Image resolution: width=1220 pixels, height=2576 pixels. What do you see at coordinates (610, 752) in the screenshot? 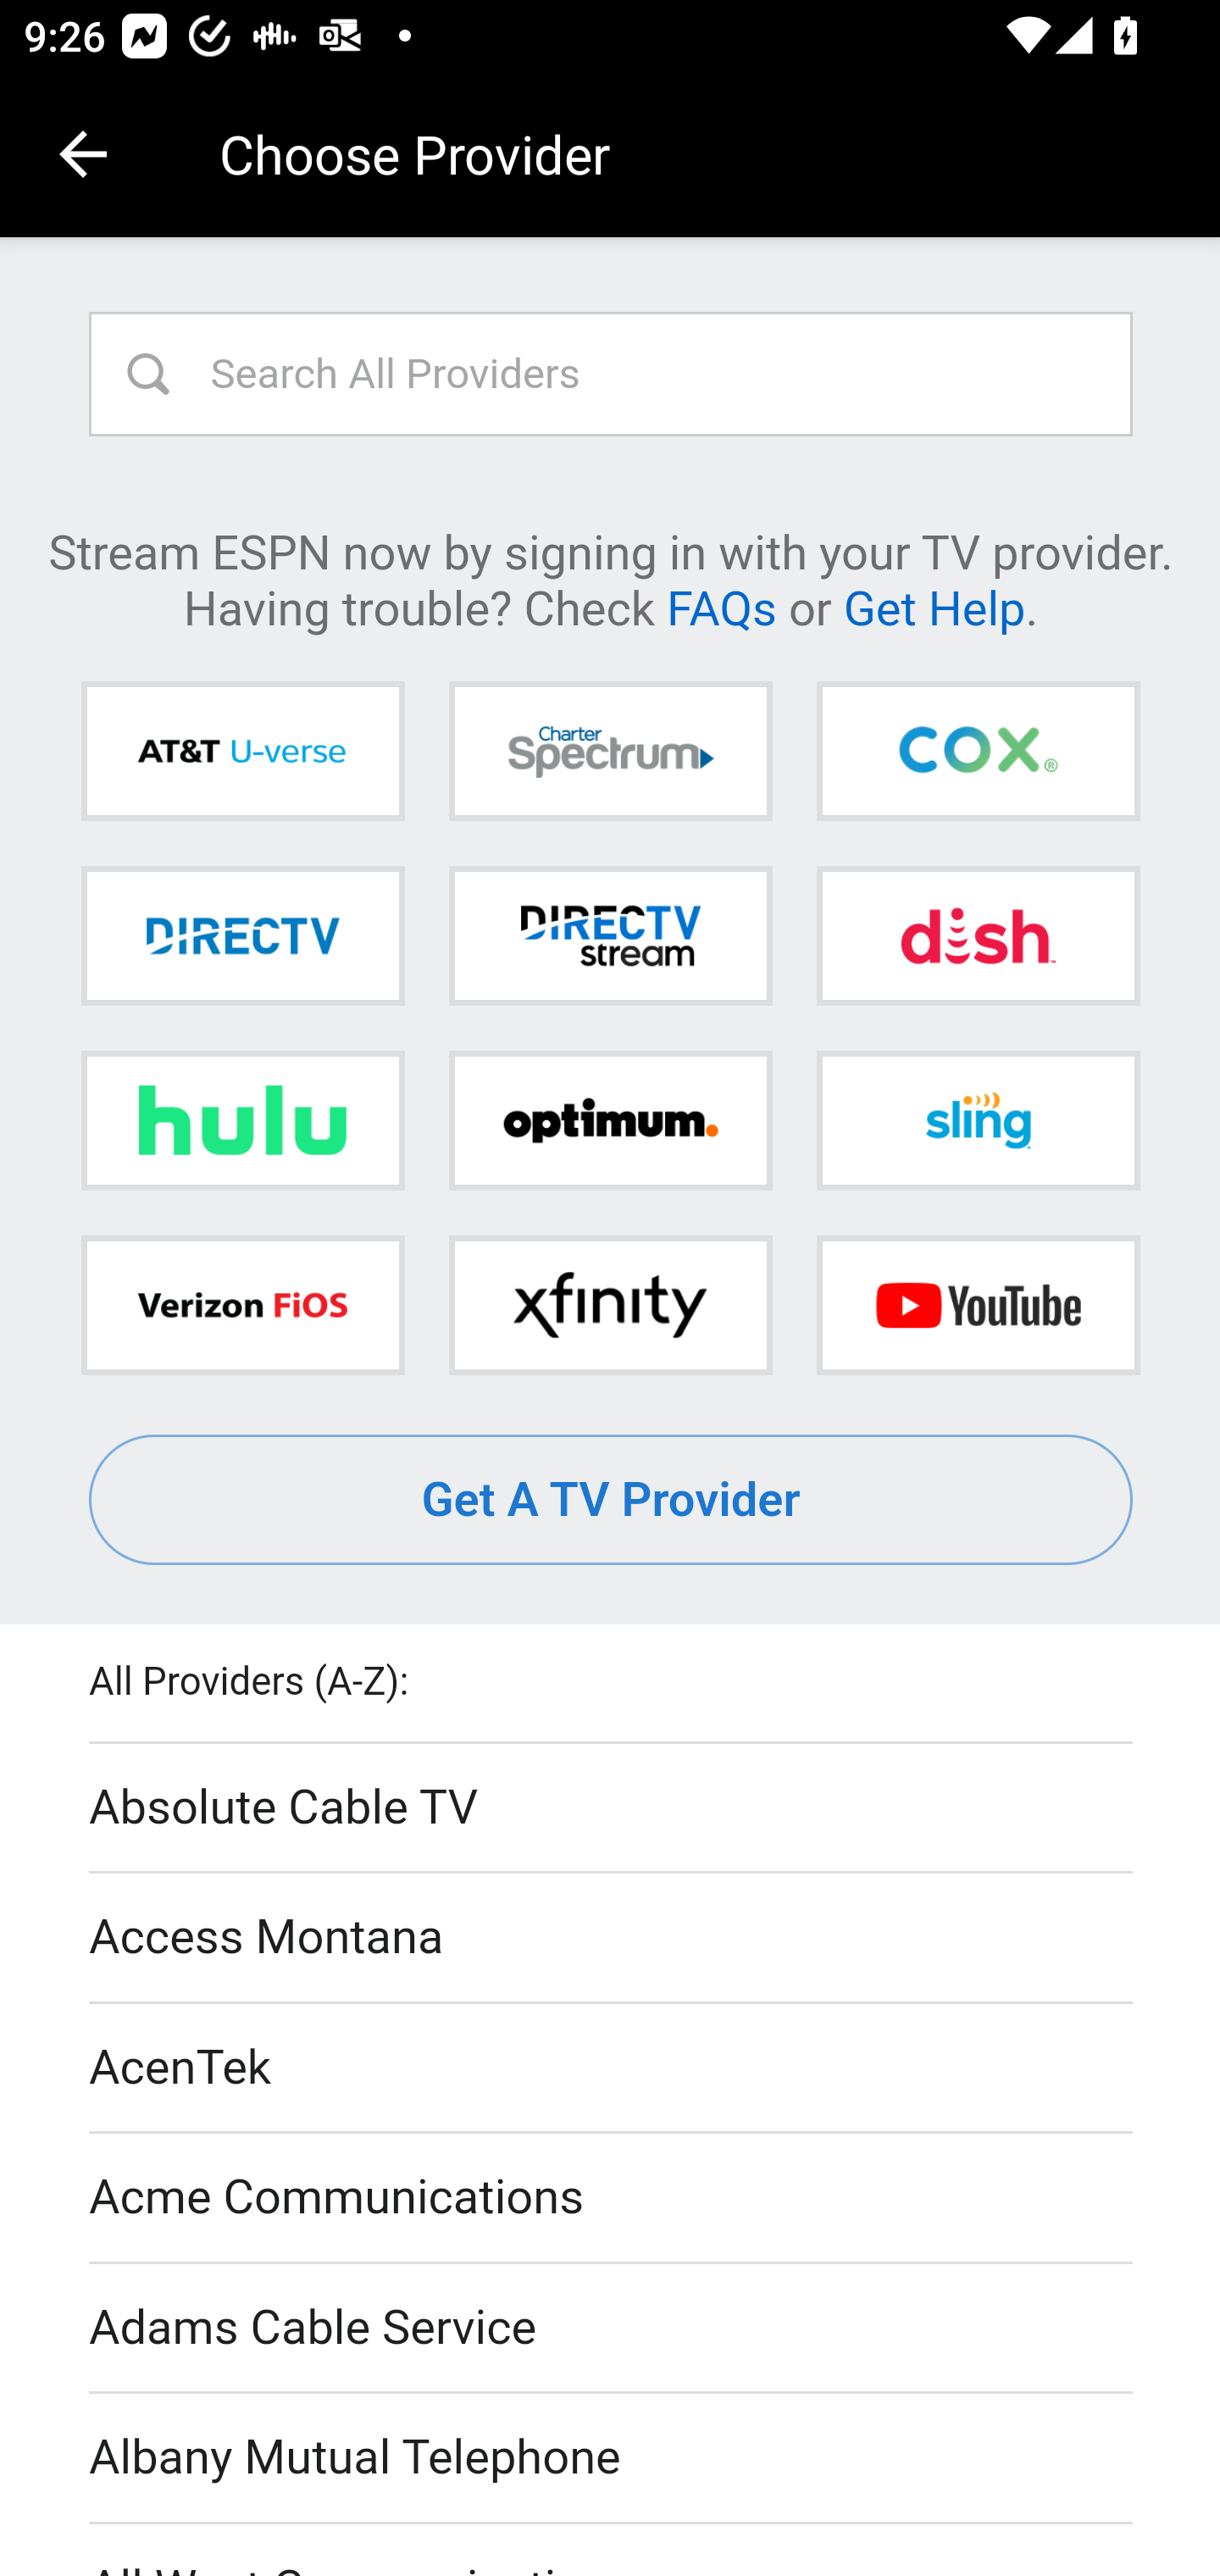
I see `Charter Spectrum` at bounding box center [610, 752].